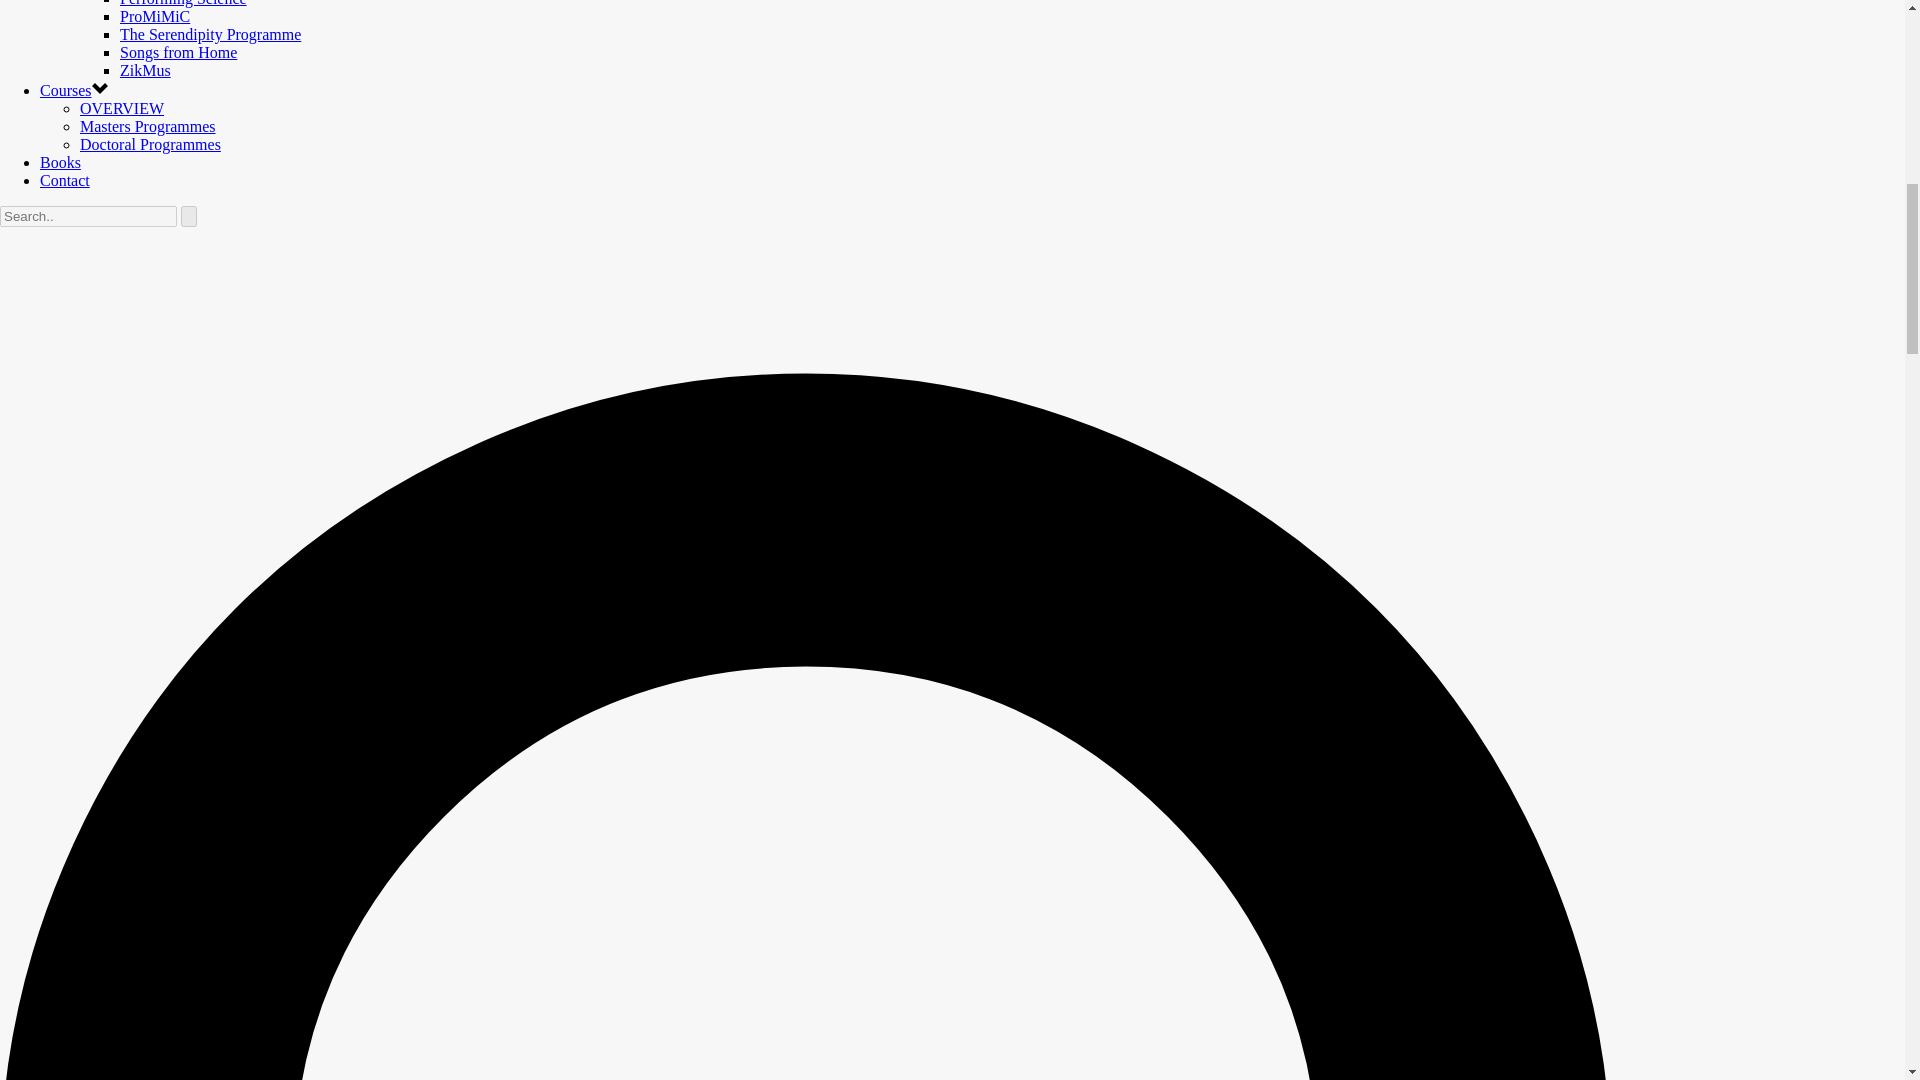  Describe the element at coordinates (183, 3) in the screenshot. I see `Performing Science` at that location.